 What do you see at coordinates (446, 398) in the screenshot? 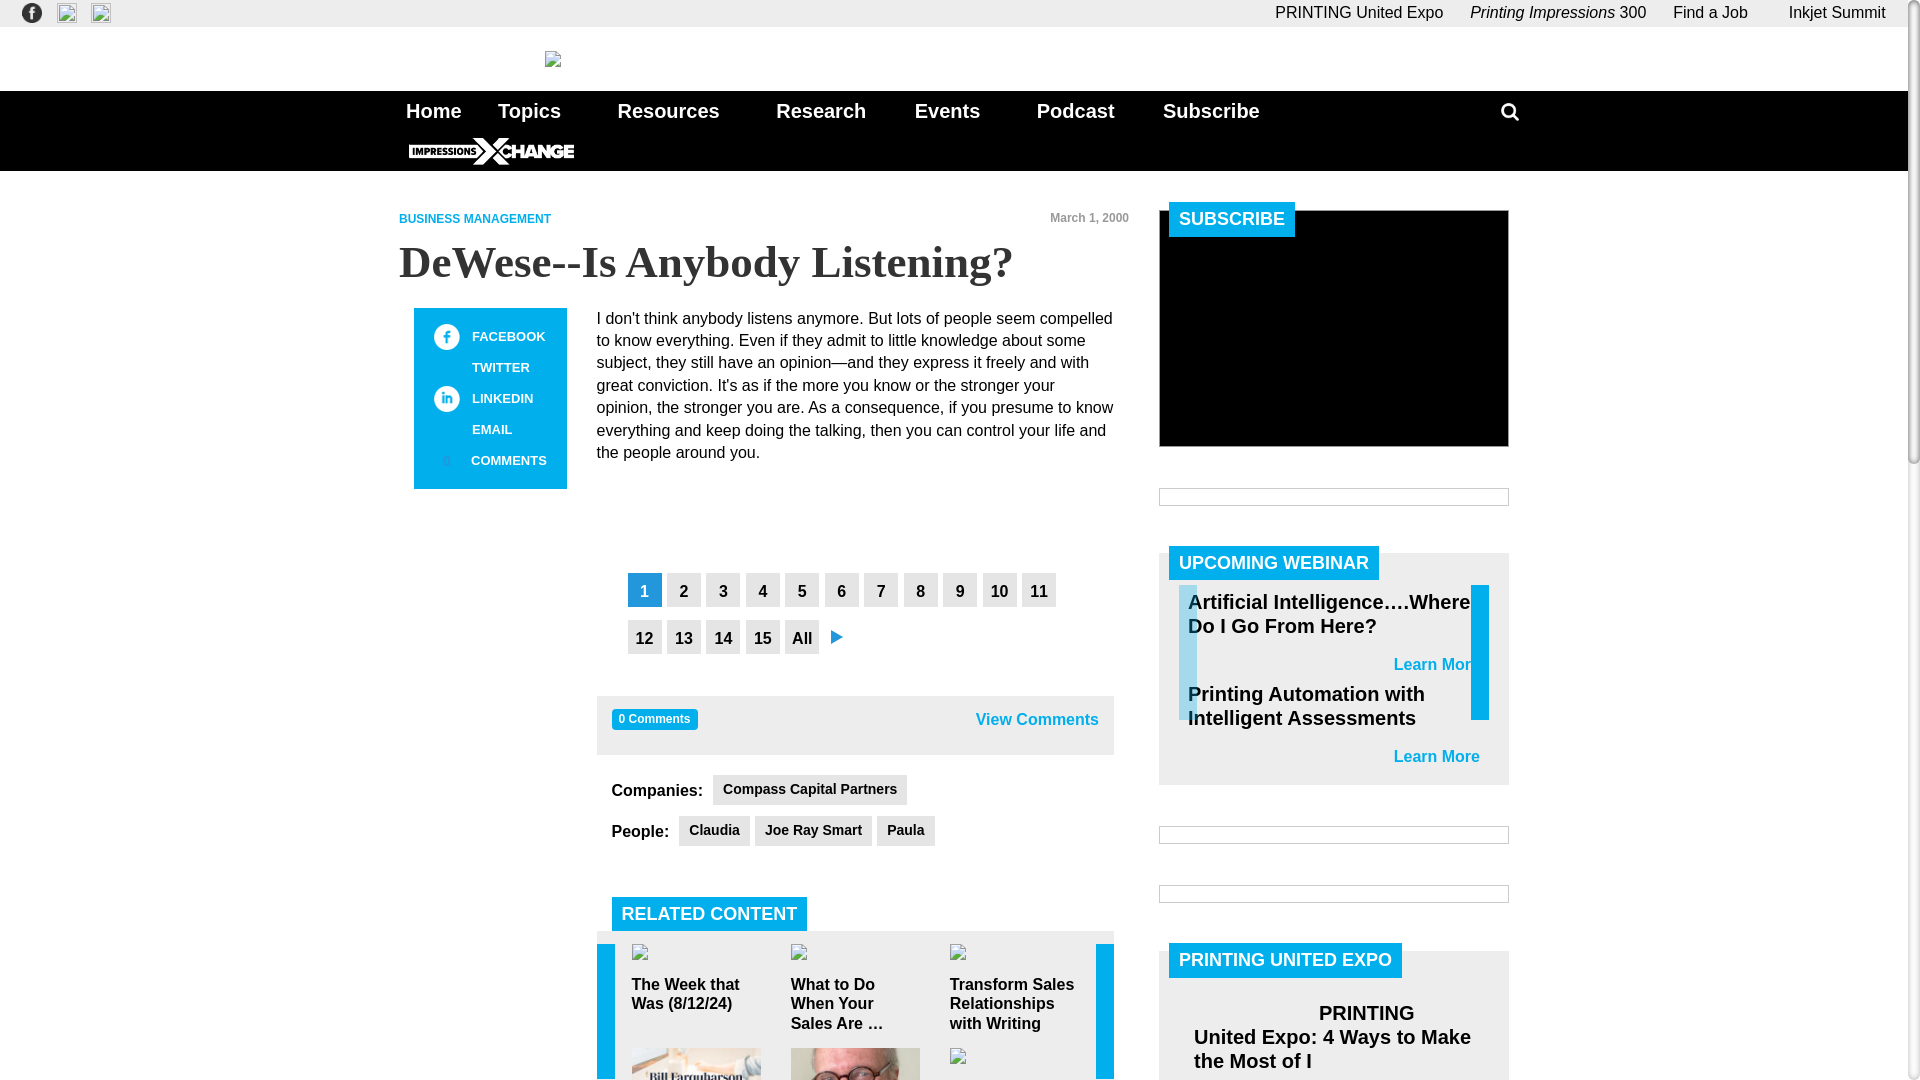
I see `LinkedIn` at bounding box center [446, 398].